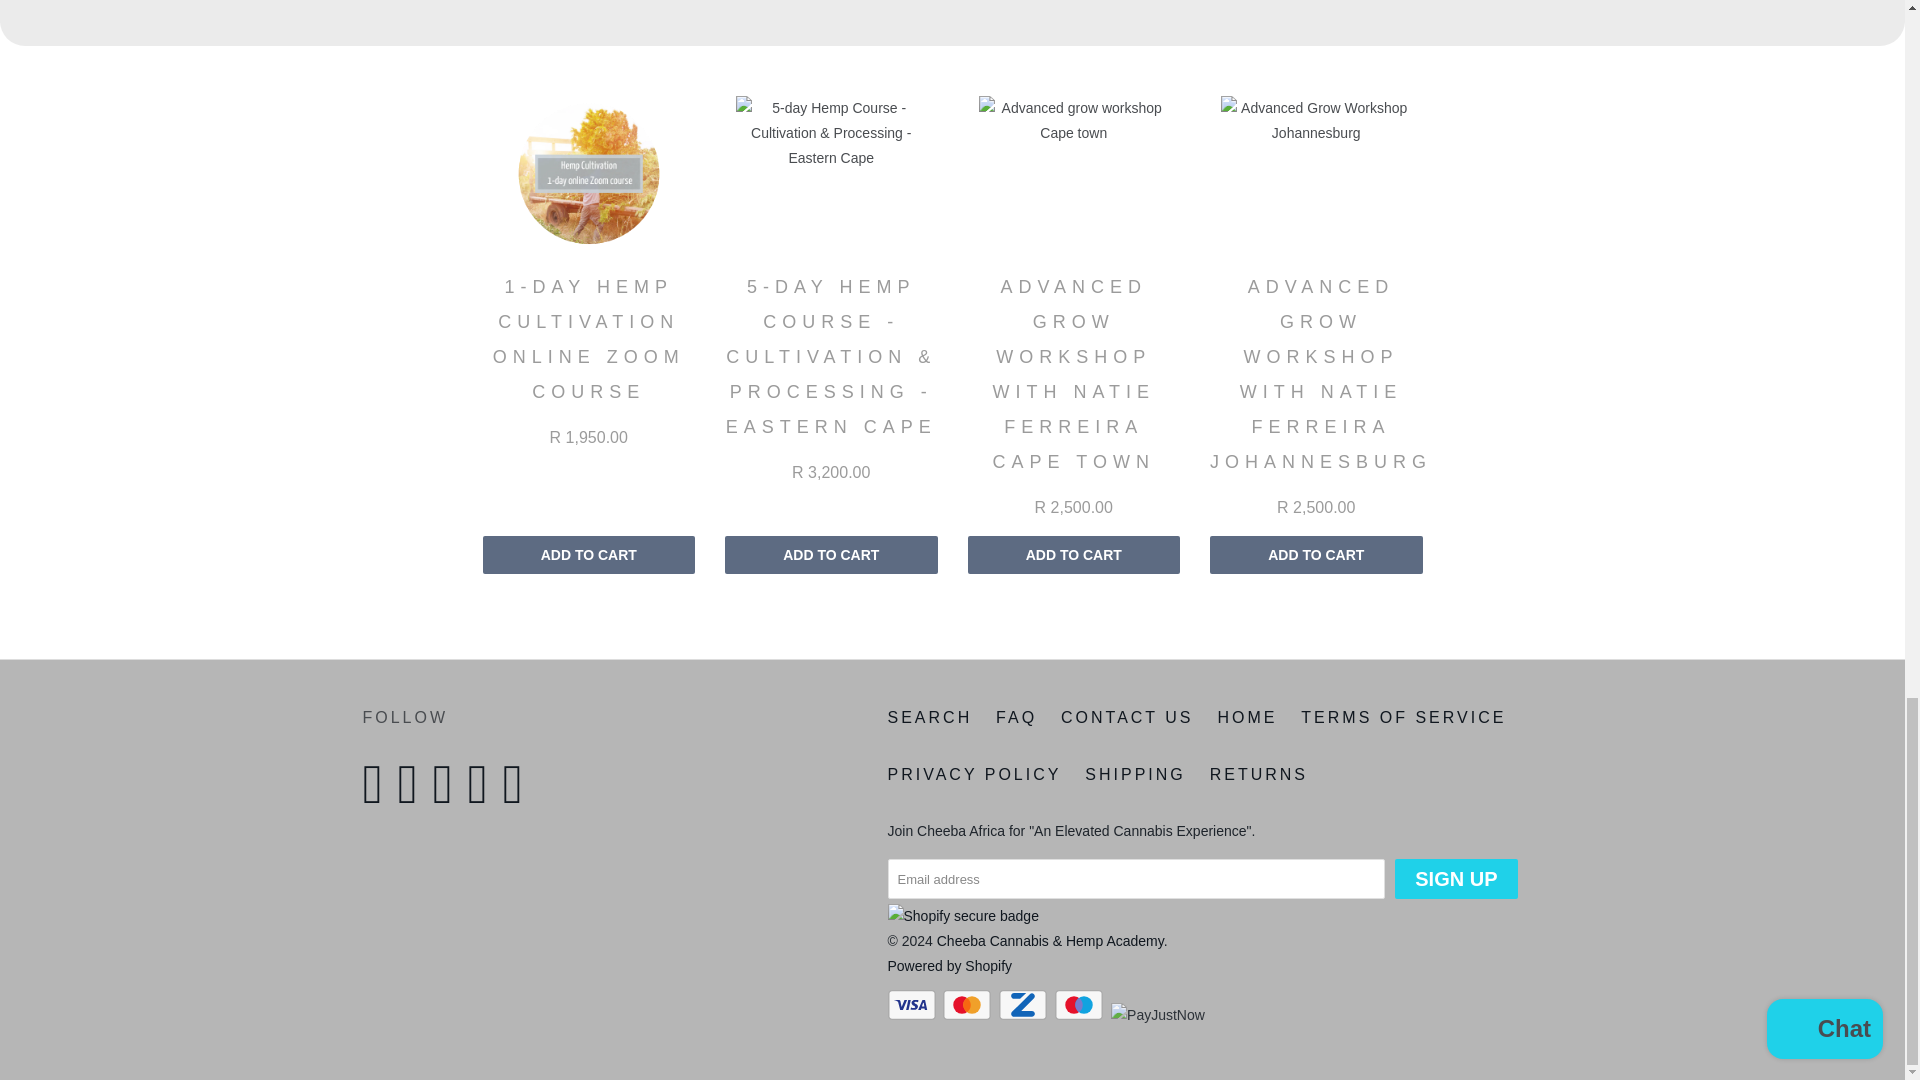 Image resolution: width=1920 pixels, height=1080 pixels. What do you see at coordinates (1080, 1004) in the screenshot?
I see `Maestro` at bounding box center [1080, 1004].